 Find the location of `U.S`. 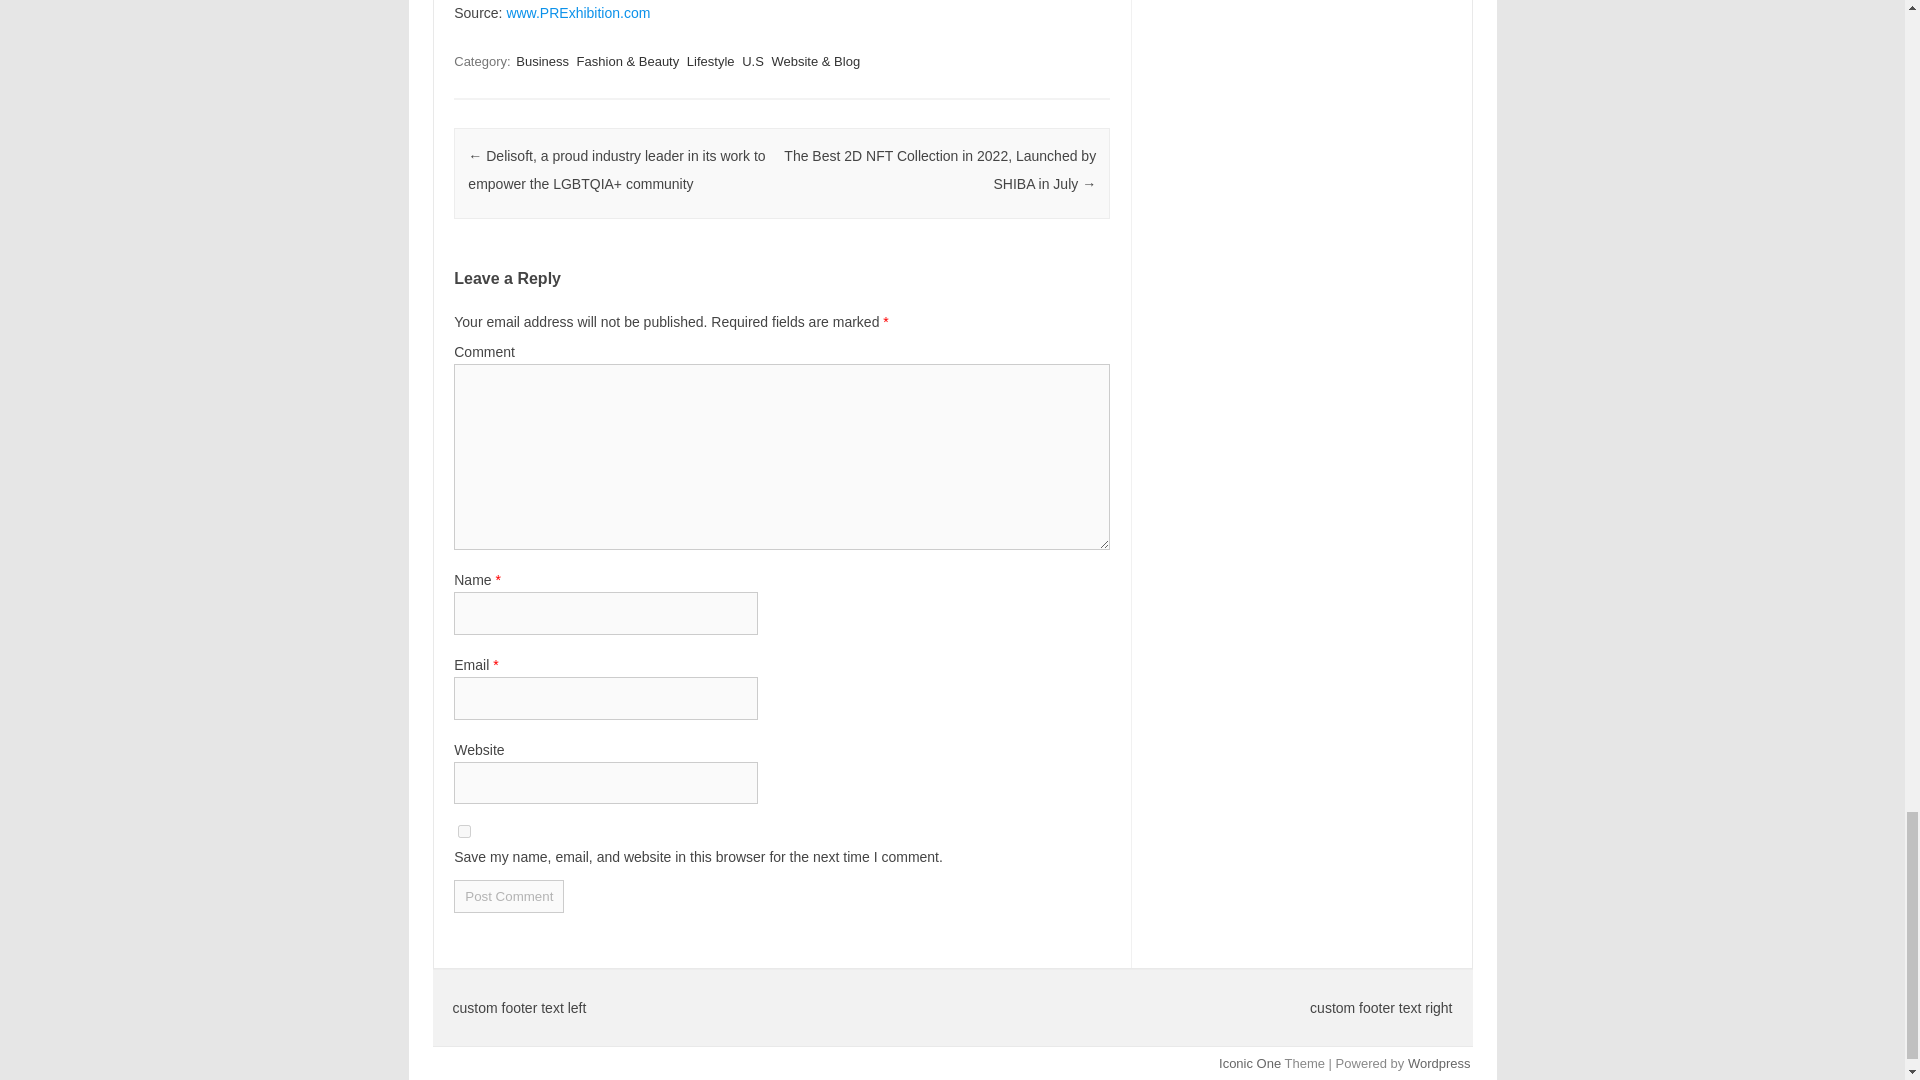

U.S is located at coordinates (752, 61).